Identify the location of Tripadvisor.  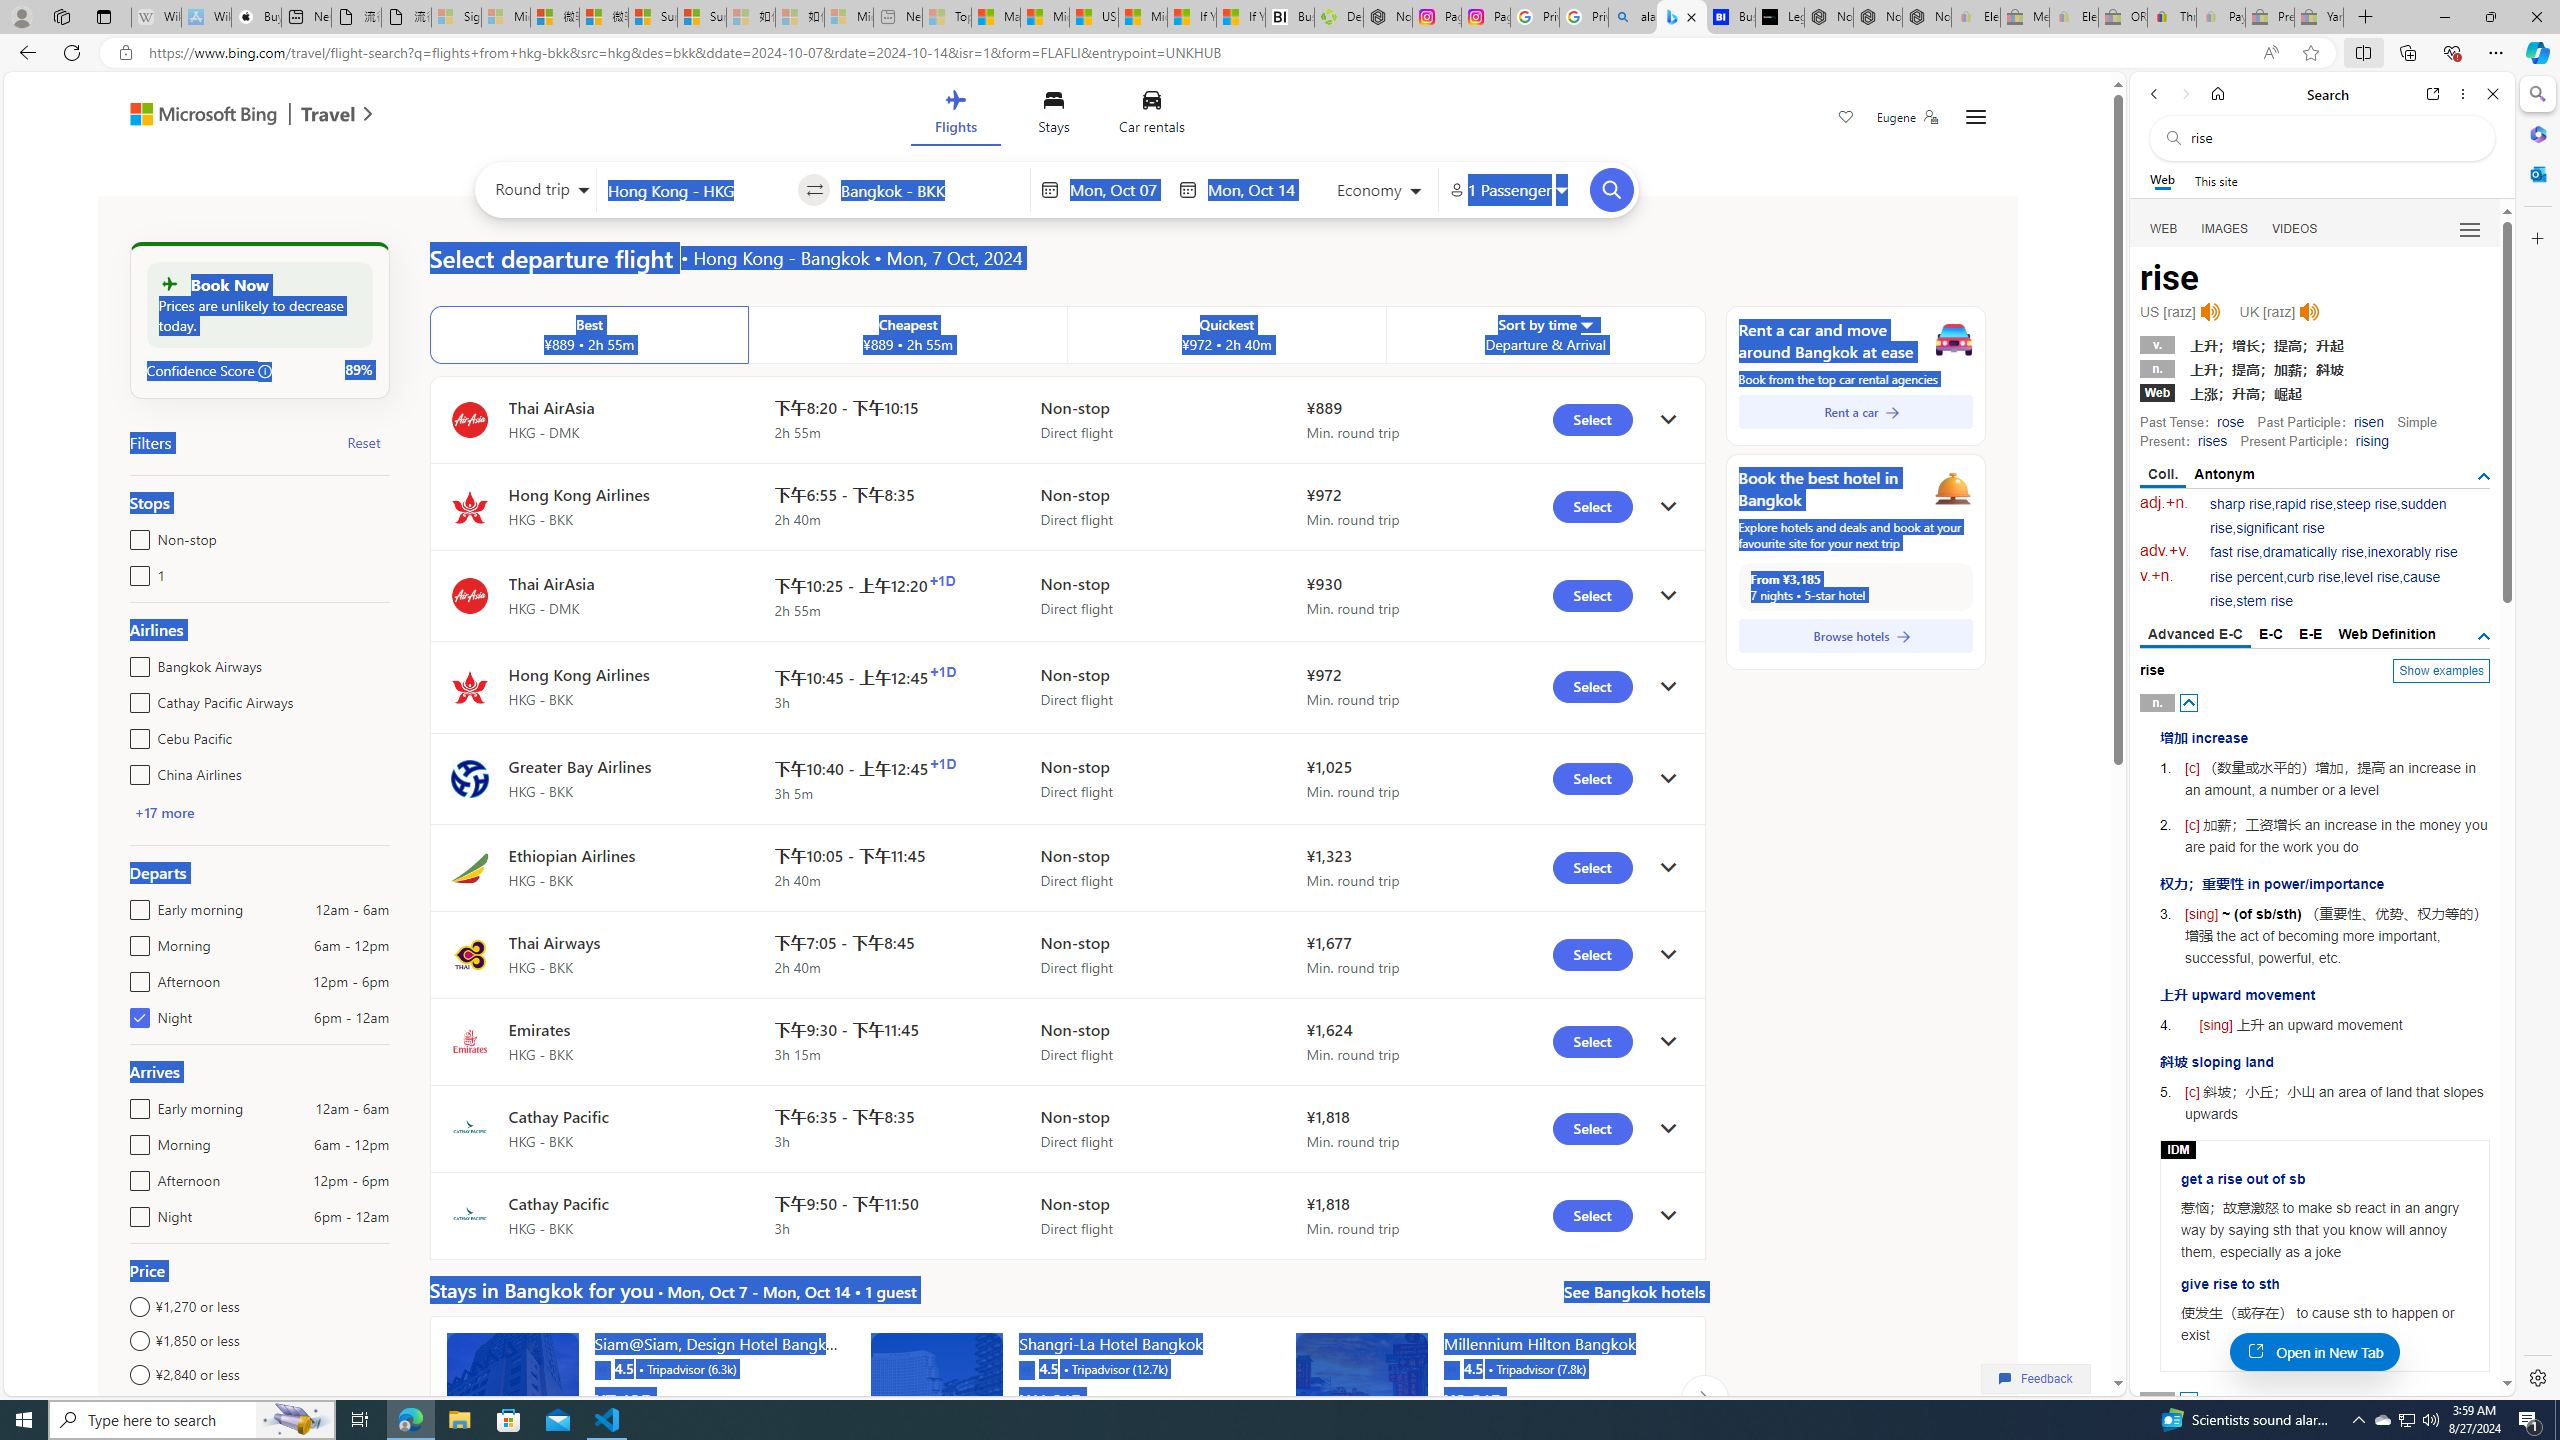
(1451, 1368).